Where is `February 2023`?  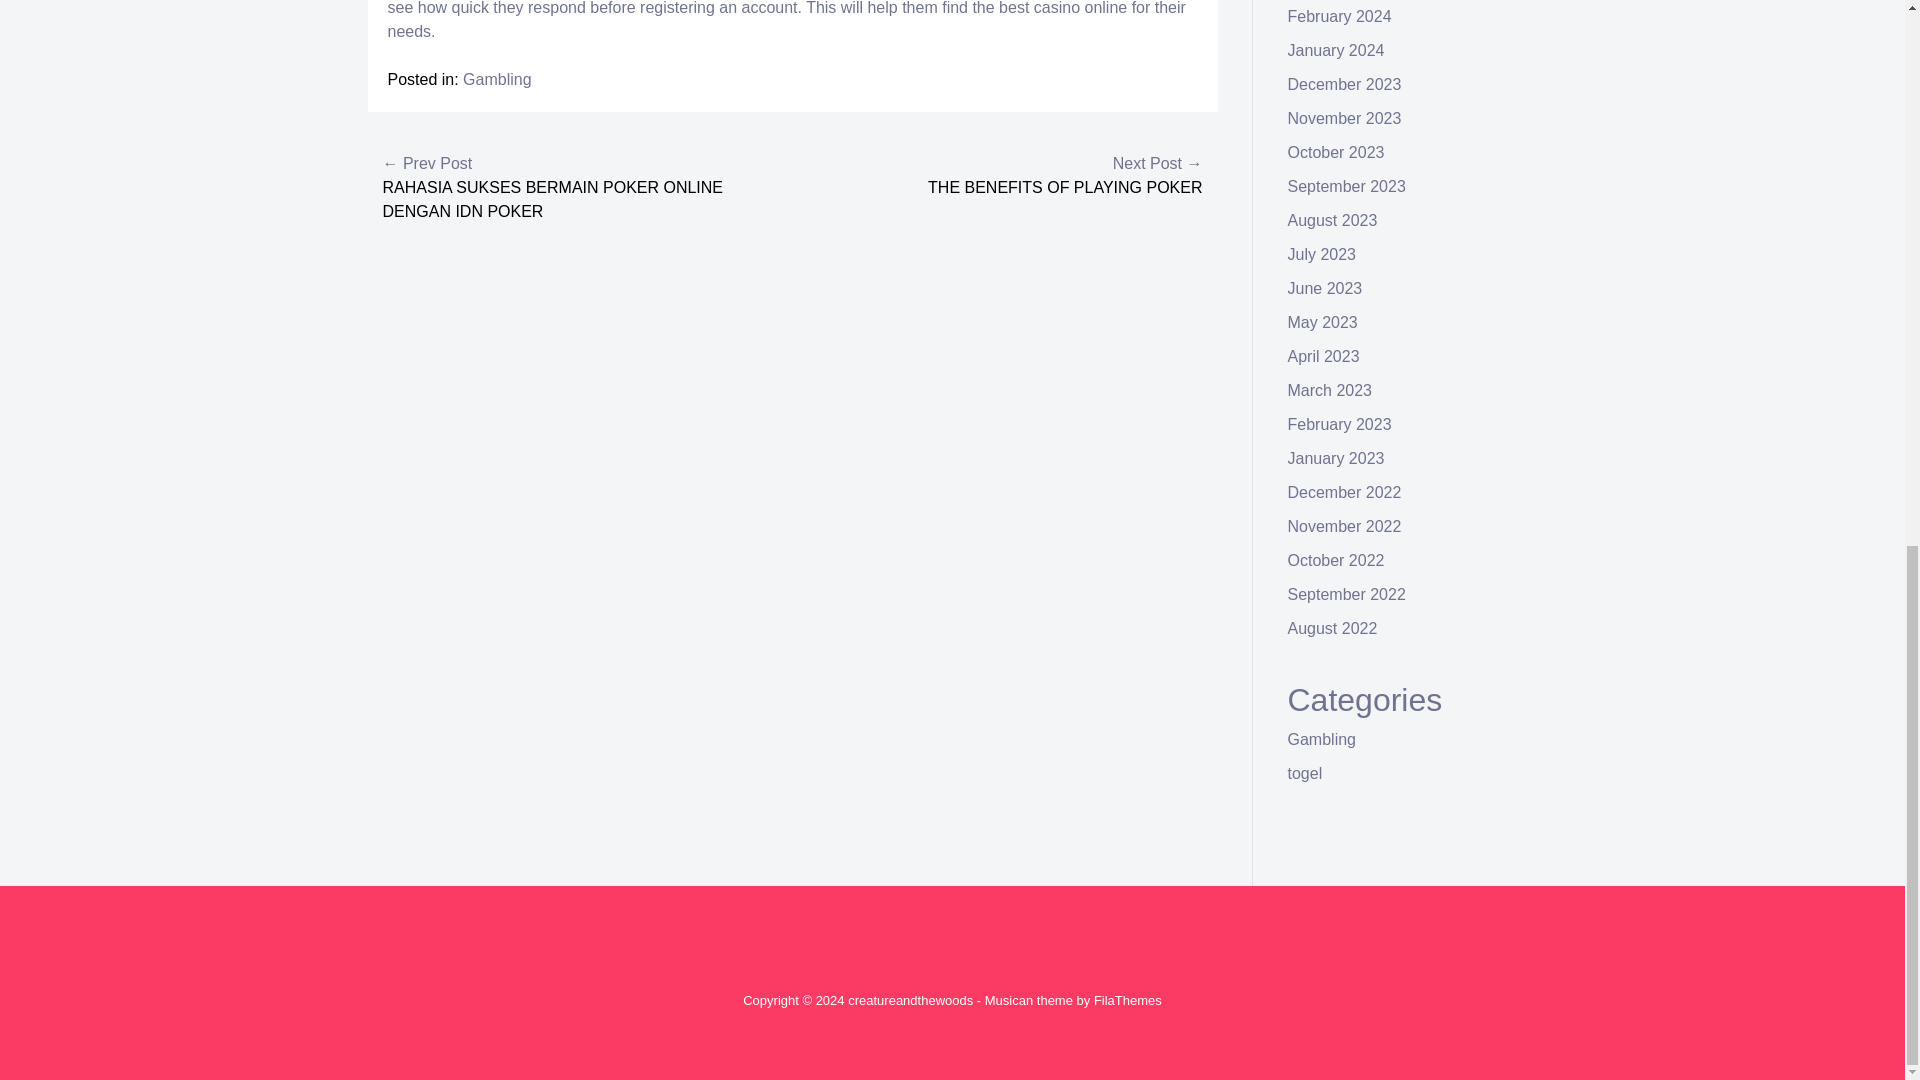
February 2023 is located at coordinates (1340, 424).